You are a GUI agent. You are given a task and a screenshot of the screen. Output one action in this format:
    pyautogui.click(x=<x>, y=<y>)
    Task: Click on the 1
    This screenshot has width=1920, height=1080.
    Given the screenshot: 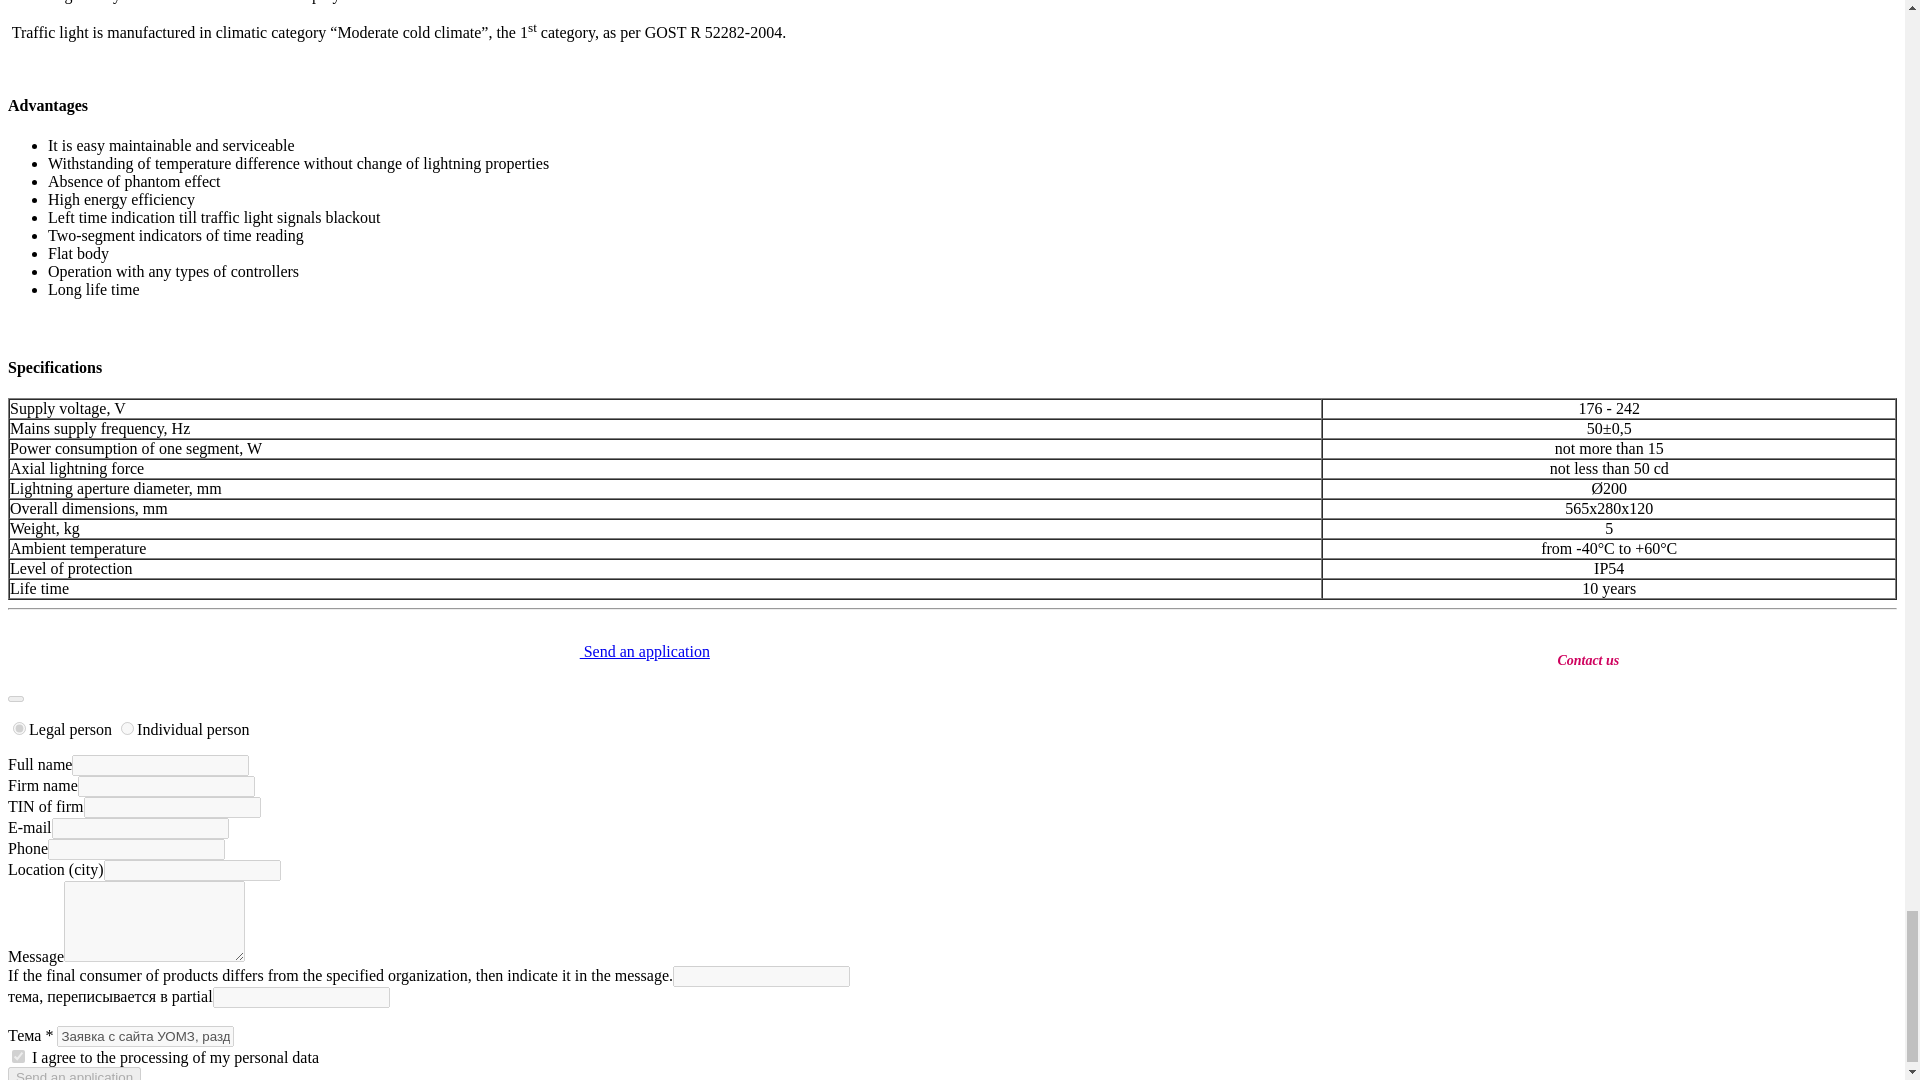 What is the action you would take?
    pyautogui.click(x=18, y=1056)
    